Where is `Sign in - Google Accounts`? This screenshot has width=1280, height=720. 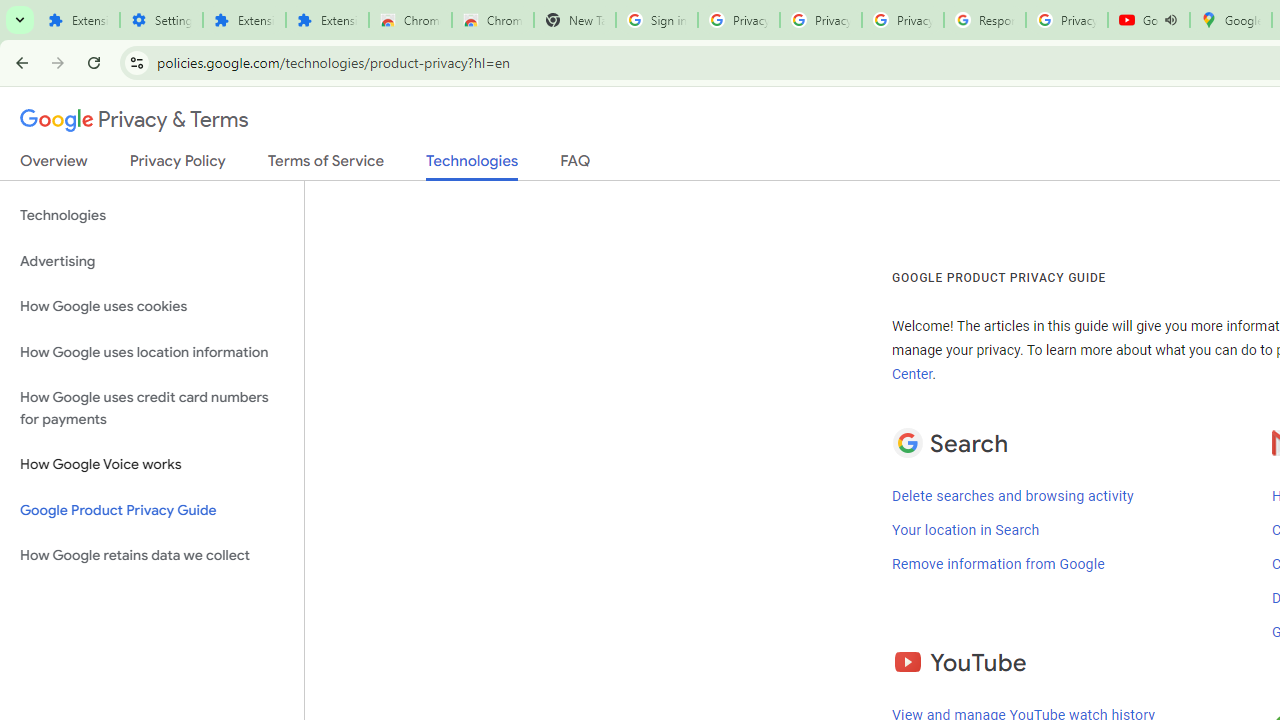
Sign in - Google Accounts is located at coordinates (656, 20).